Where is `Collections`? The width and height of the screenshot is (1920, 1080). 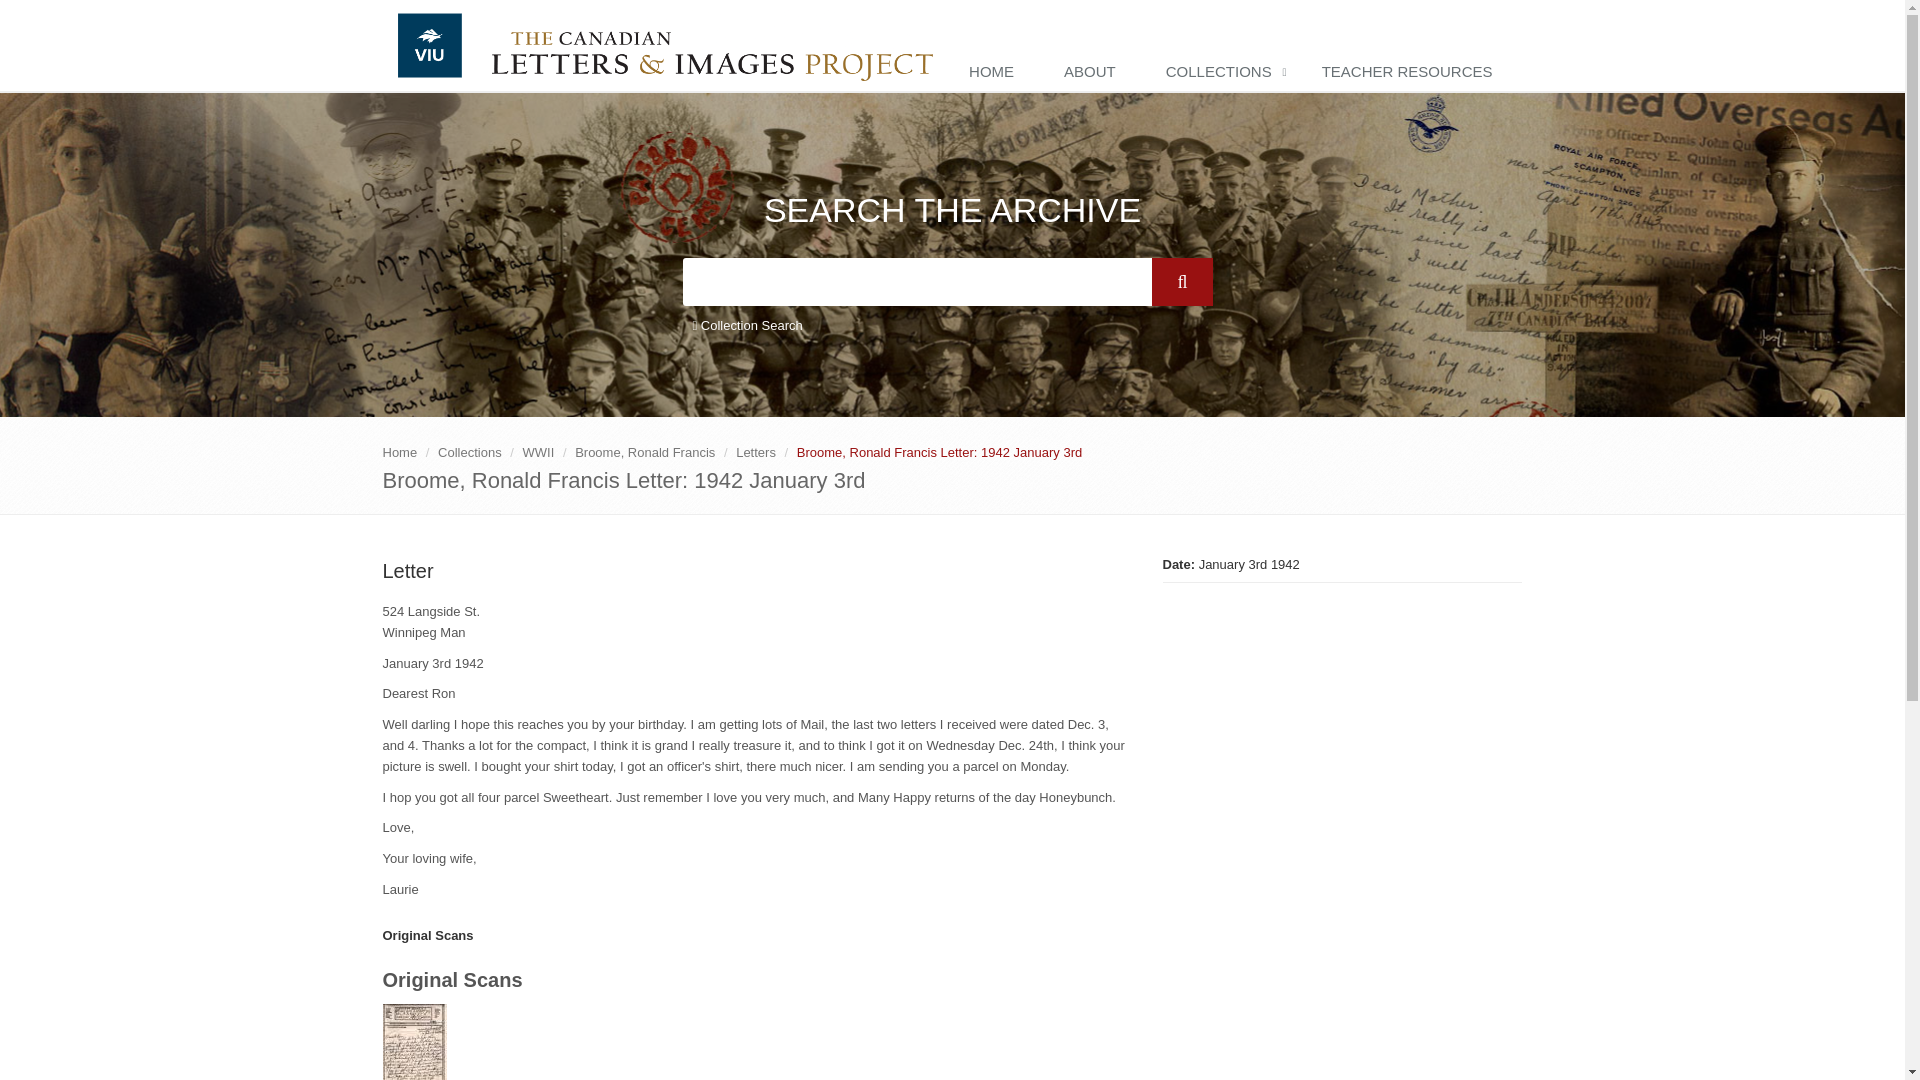
Collections is located at coordinates (469, 452).